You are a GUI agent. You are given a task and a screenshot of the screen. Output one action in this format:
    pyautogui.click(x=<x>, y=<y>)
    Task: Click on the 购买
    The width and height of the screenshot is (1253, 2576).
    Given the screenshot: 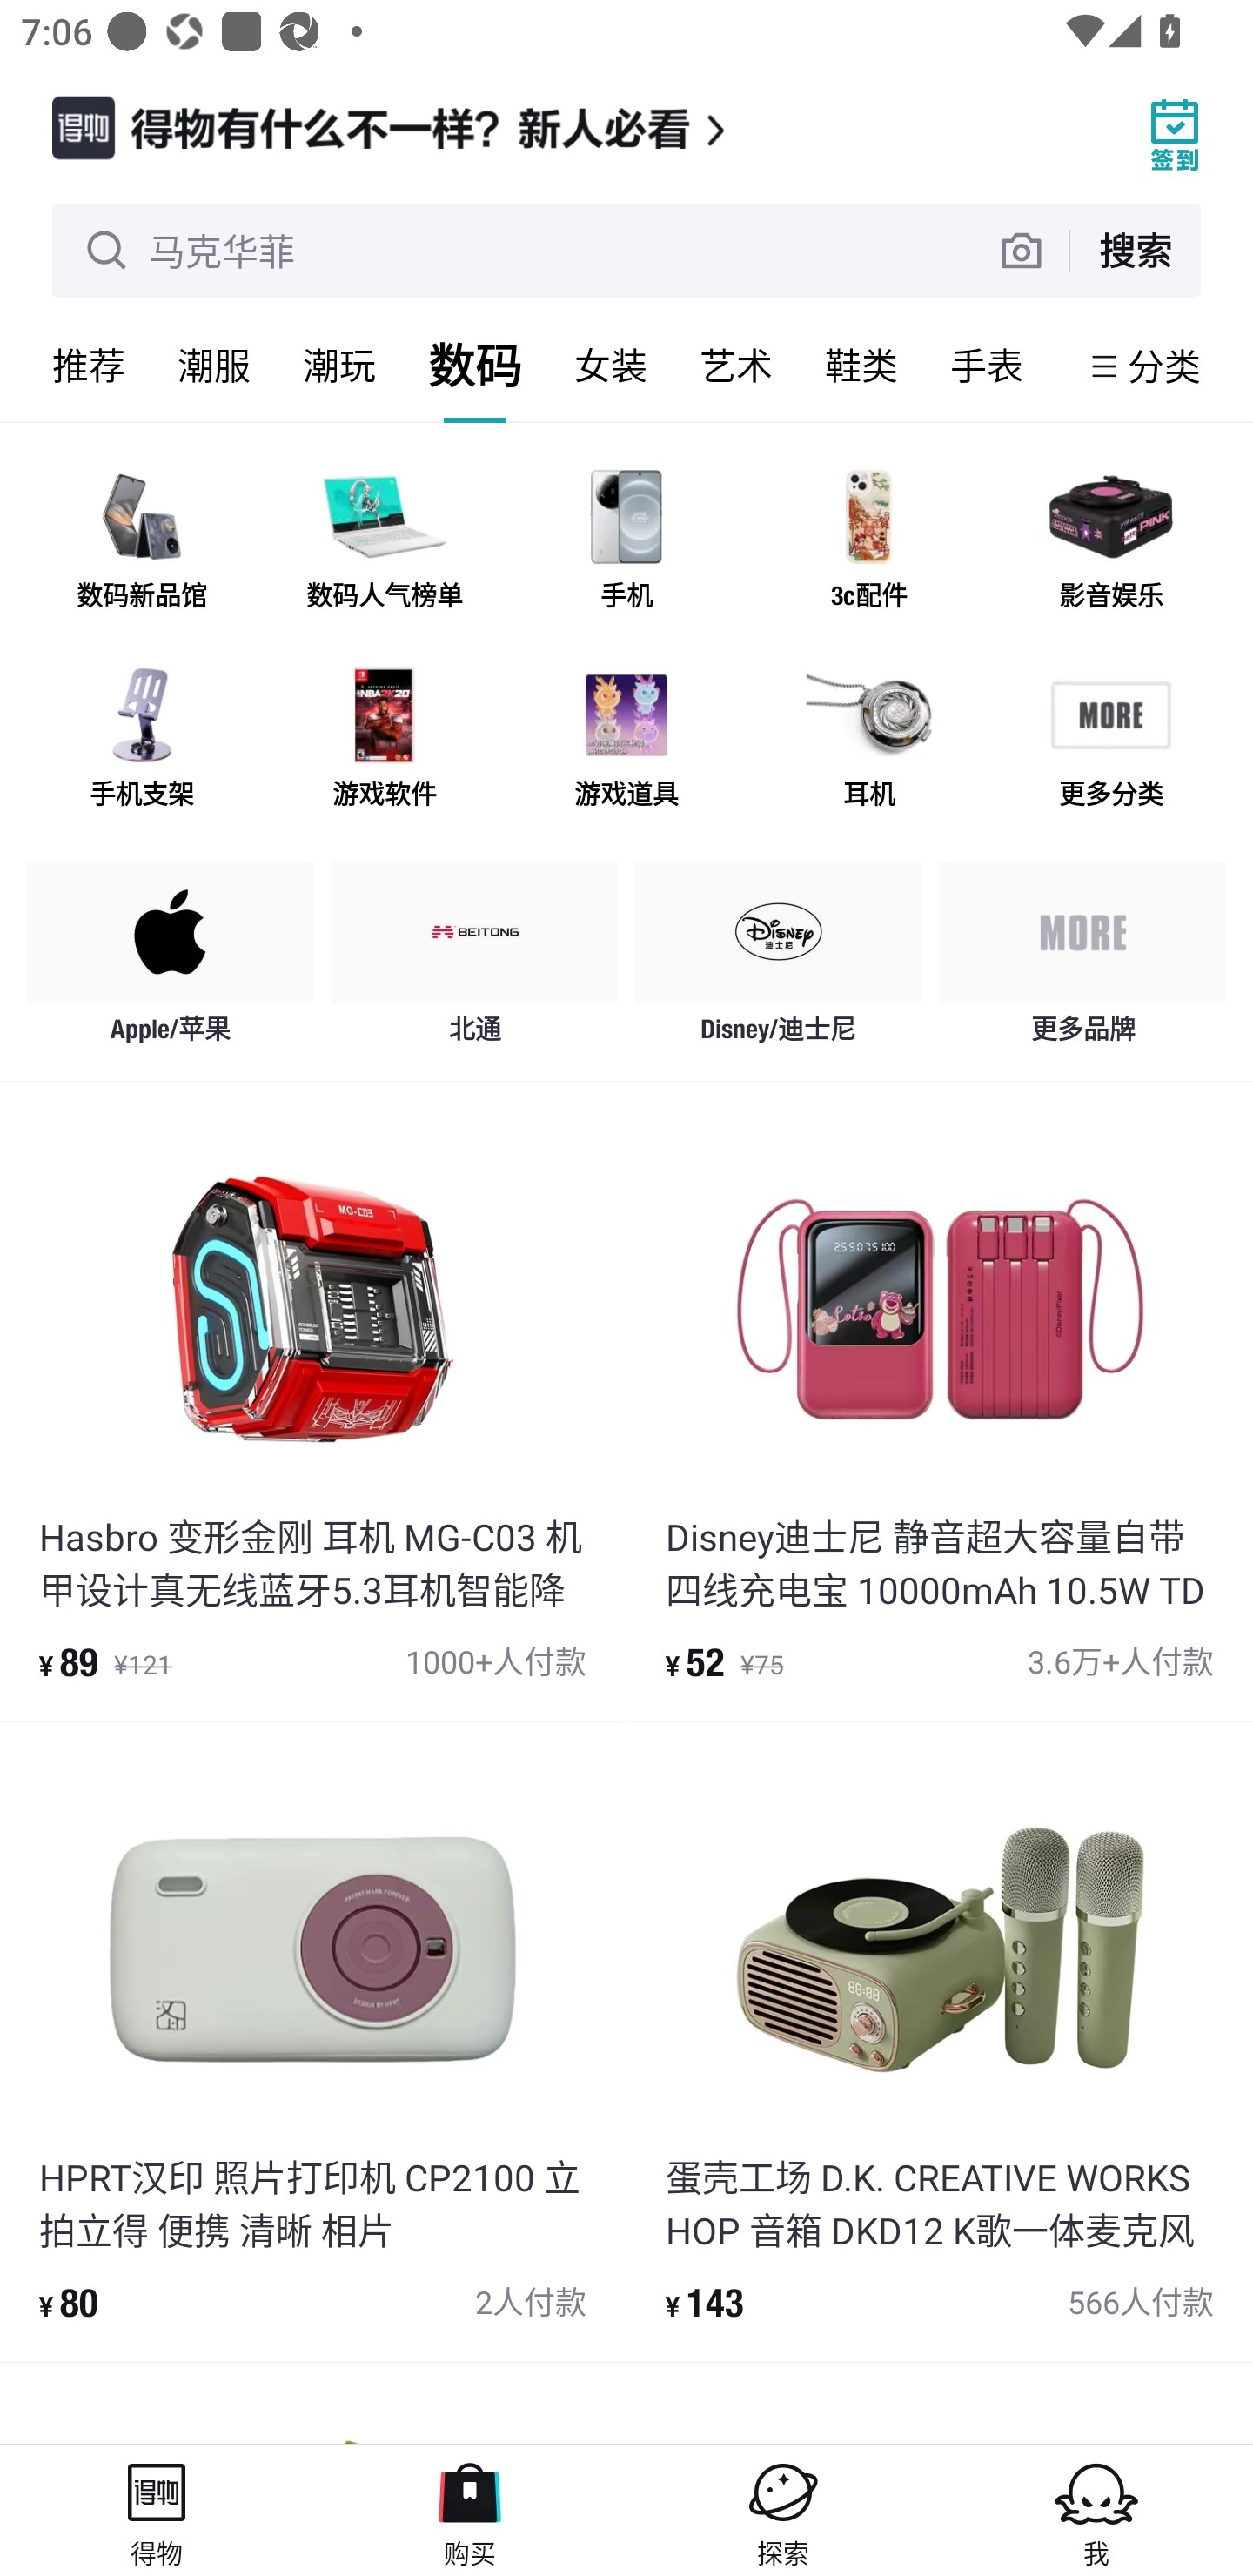 What is the action you would take?
    pyautogui.click(x=470, y=2510)
    